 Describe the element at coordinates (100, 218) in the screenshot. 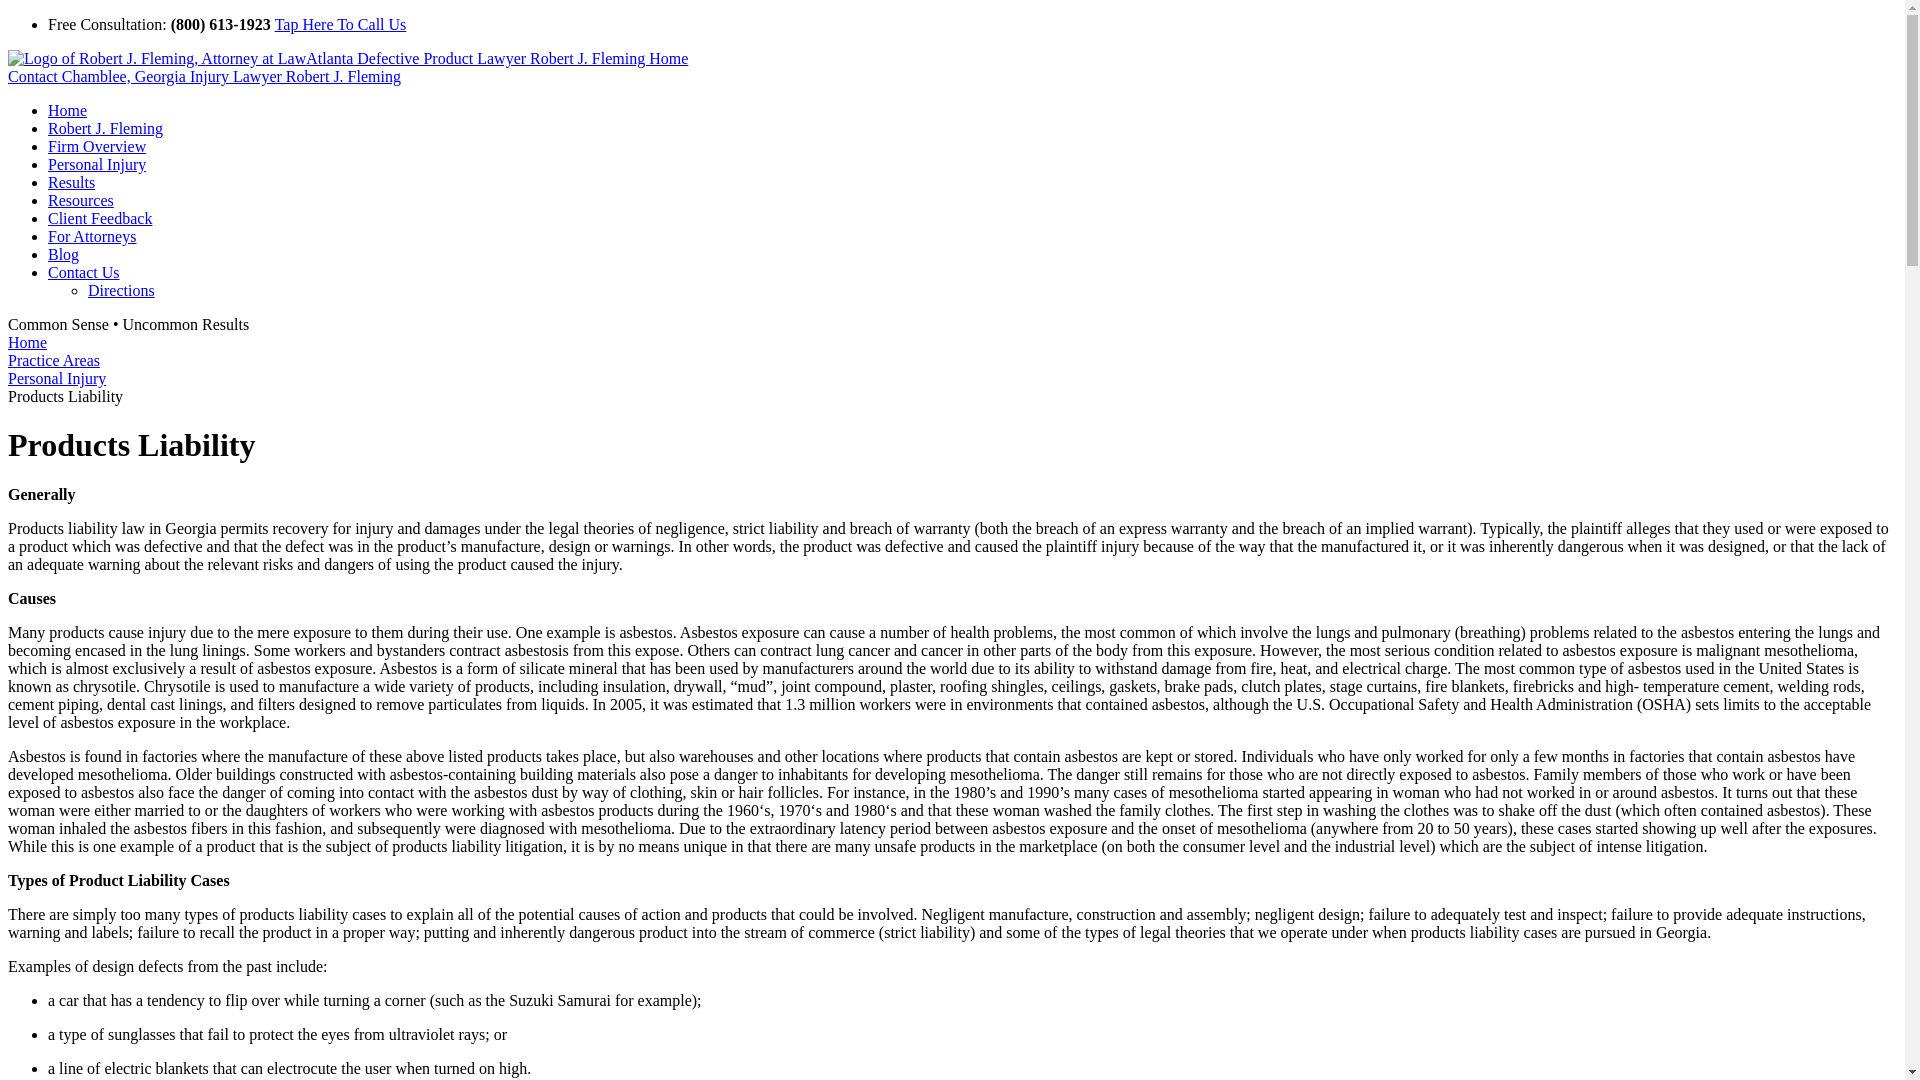

I see `Client Feedback` at that location.